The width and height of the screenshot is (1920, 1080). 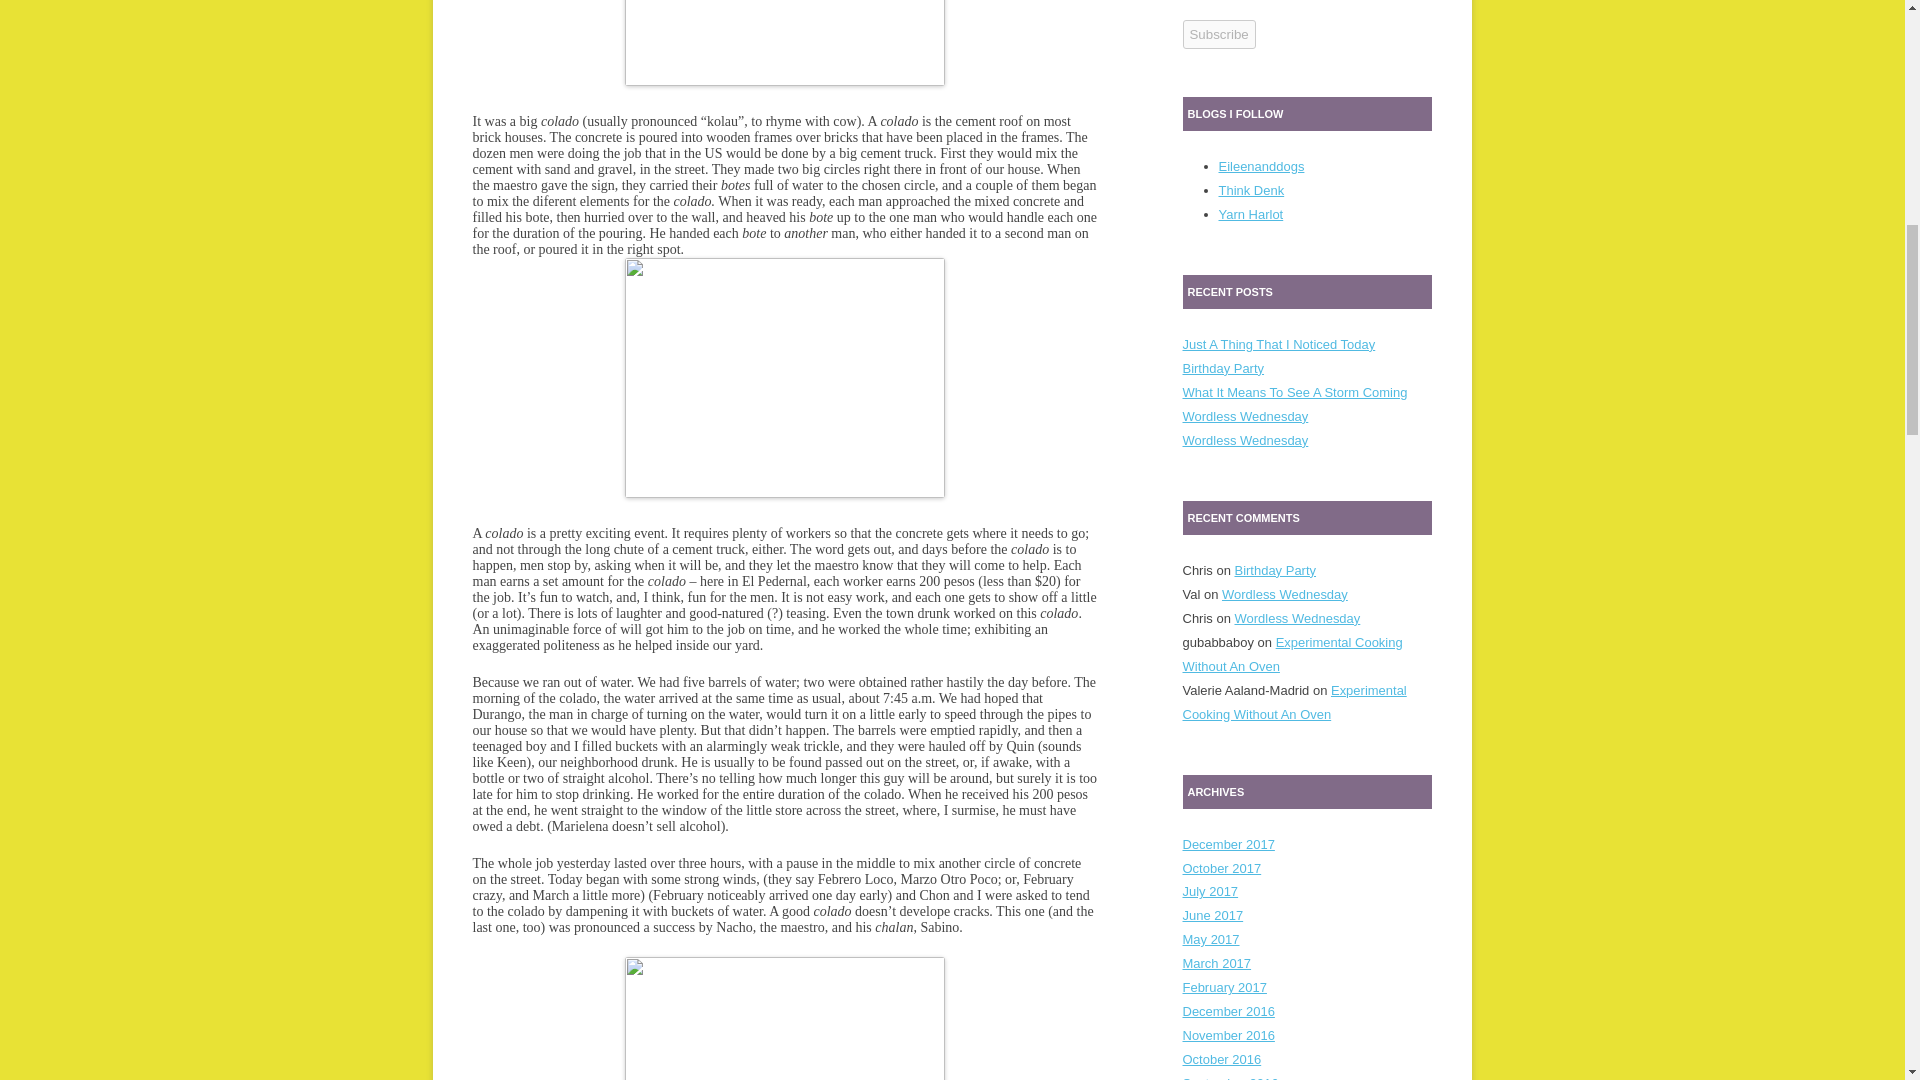 I want to click on Wordless Wednesday, so click(x=1244, y=440).